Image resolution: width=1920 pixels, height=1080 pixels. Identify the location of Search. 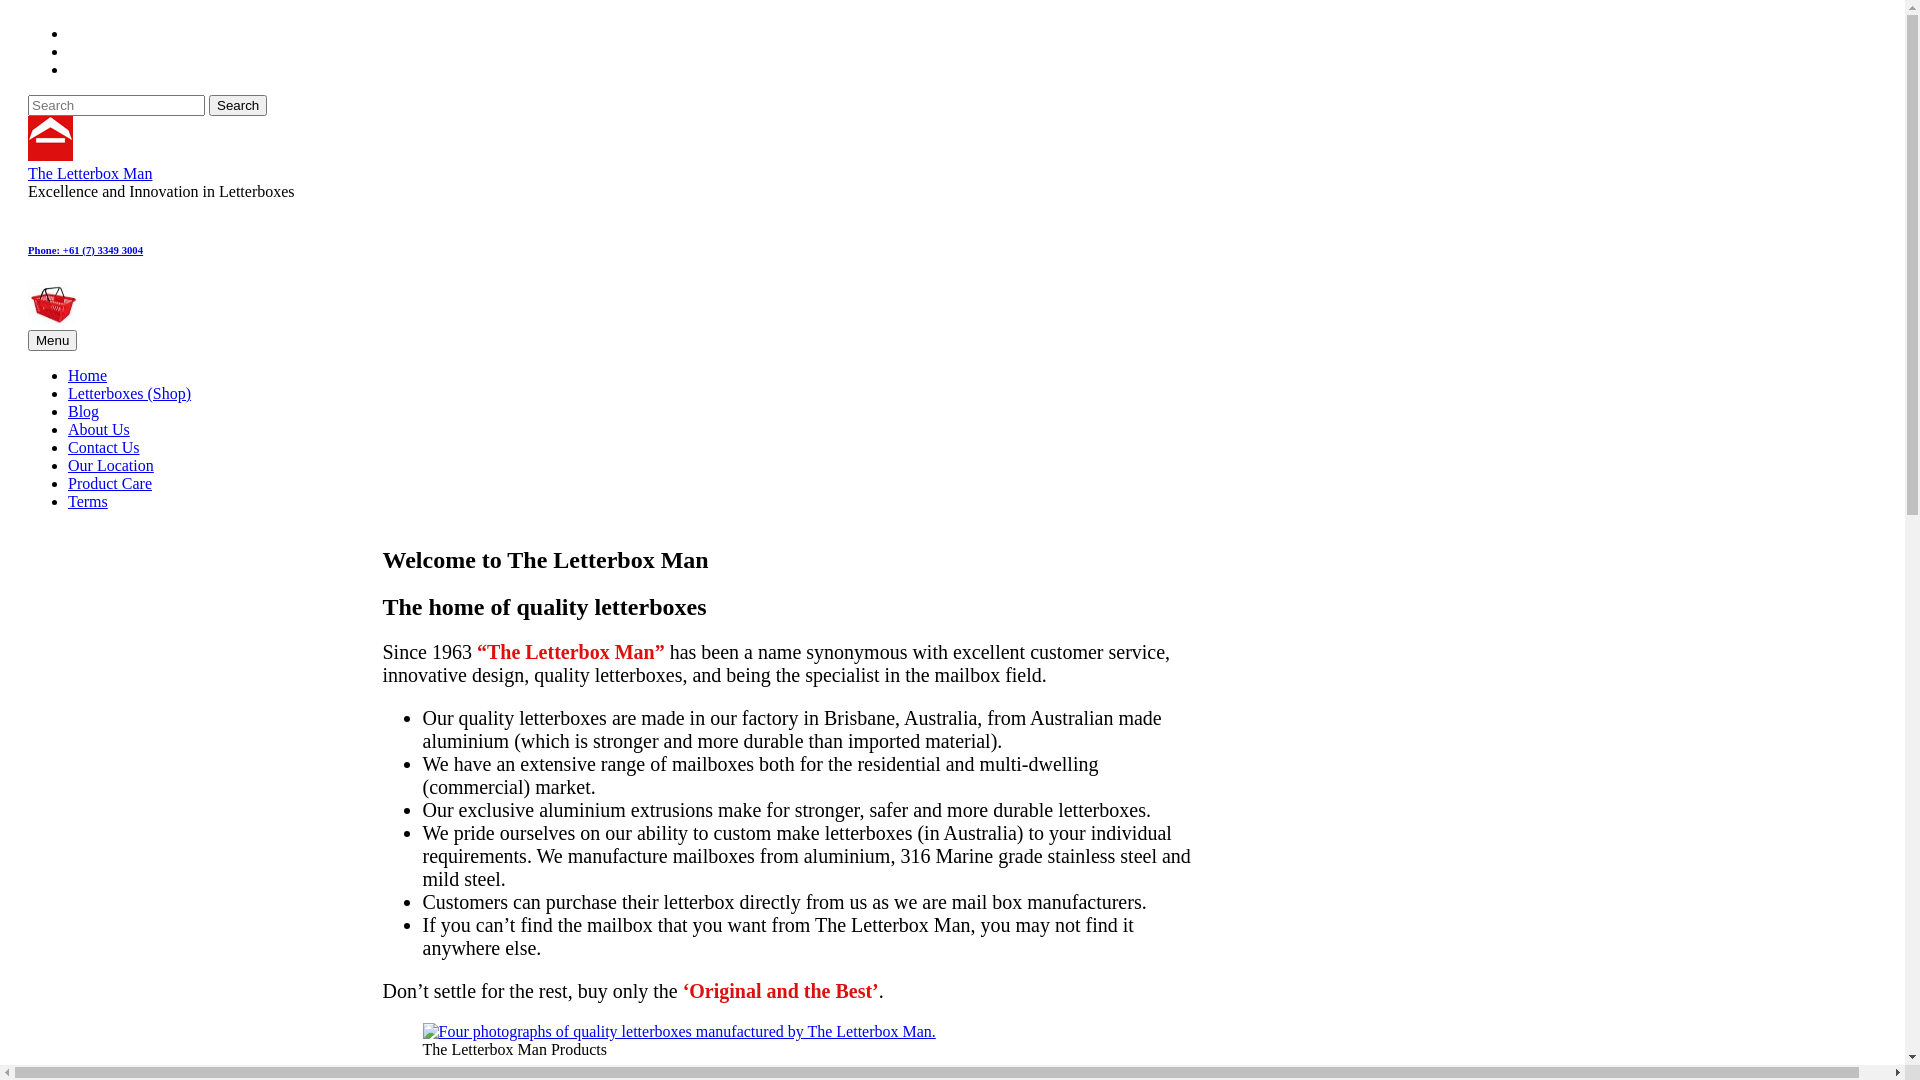
(238, 106).